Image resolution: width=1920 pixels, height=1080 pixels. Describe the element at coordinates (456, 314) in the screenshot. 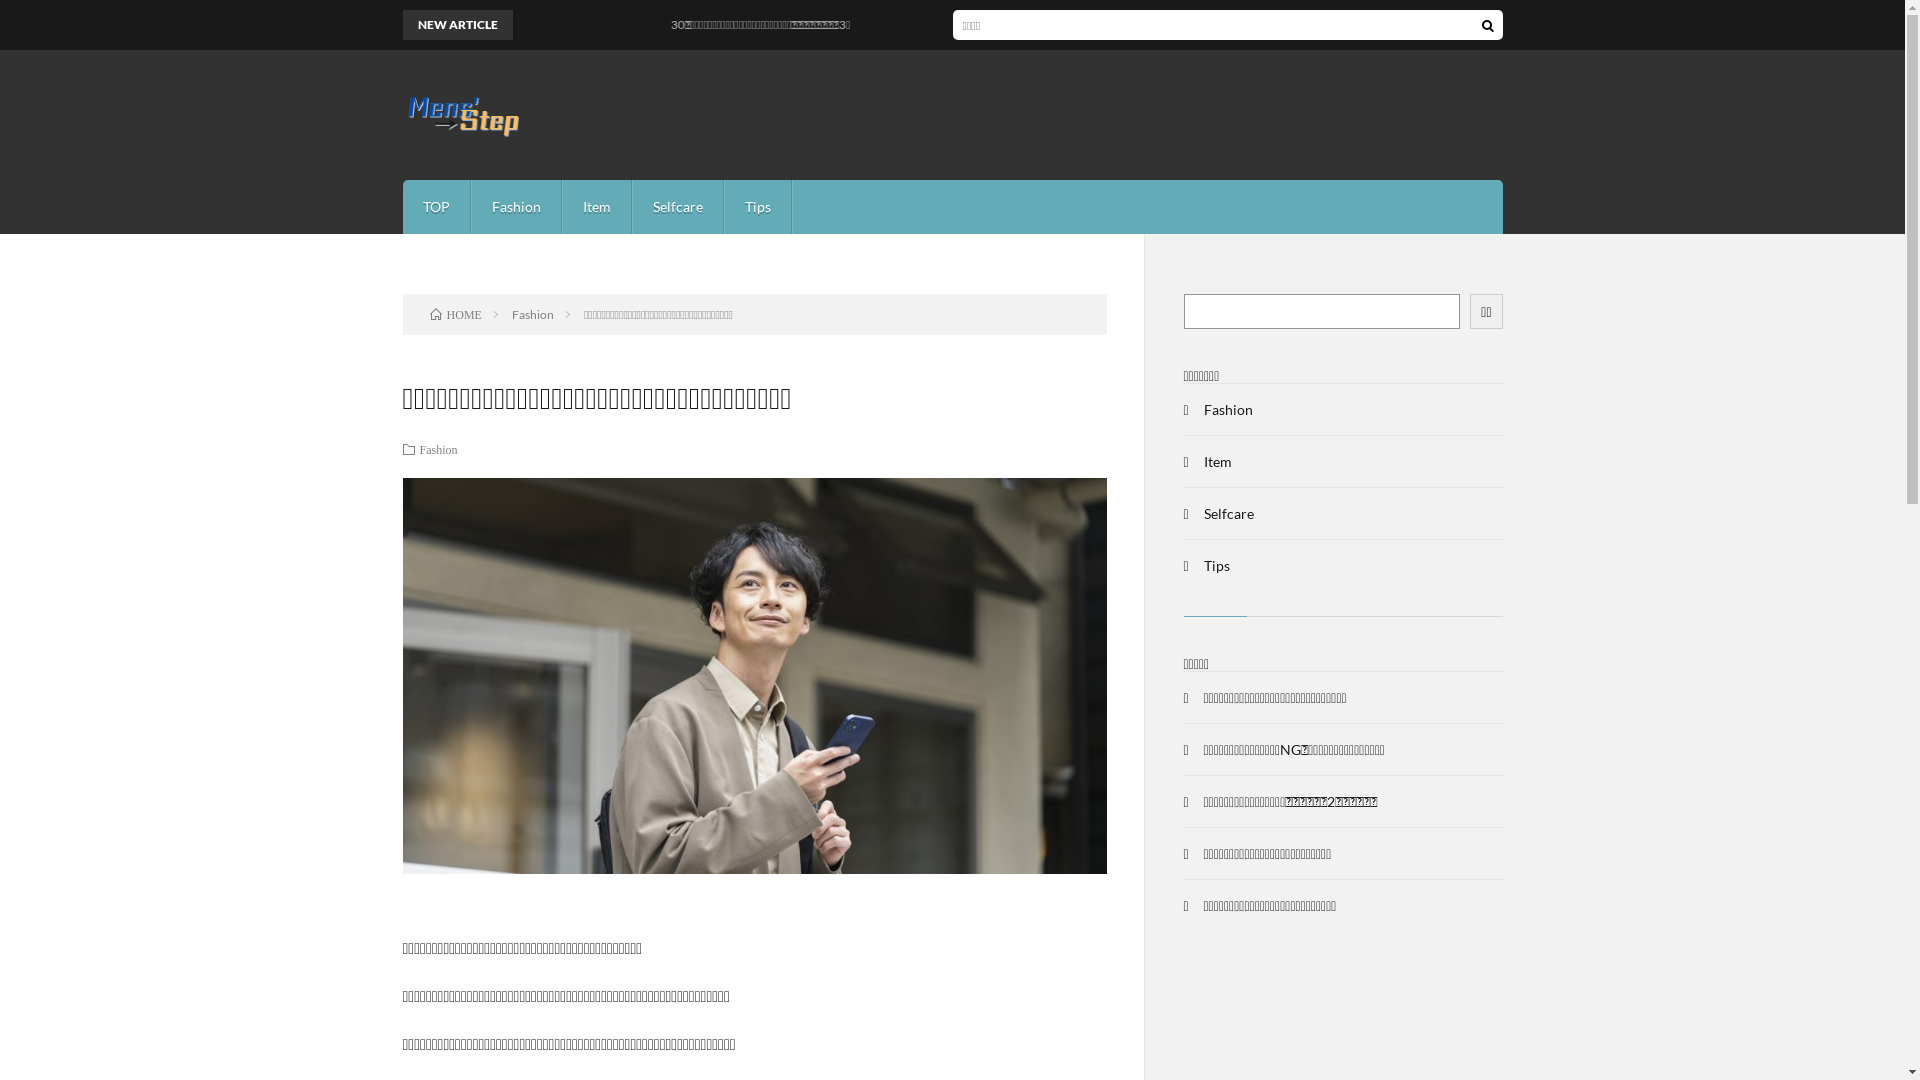

I see `HOME` at that location.